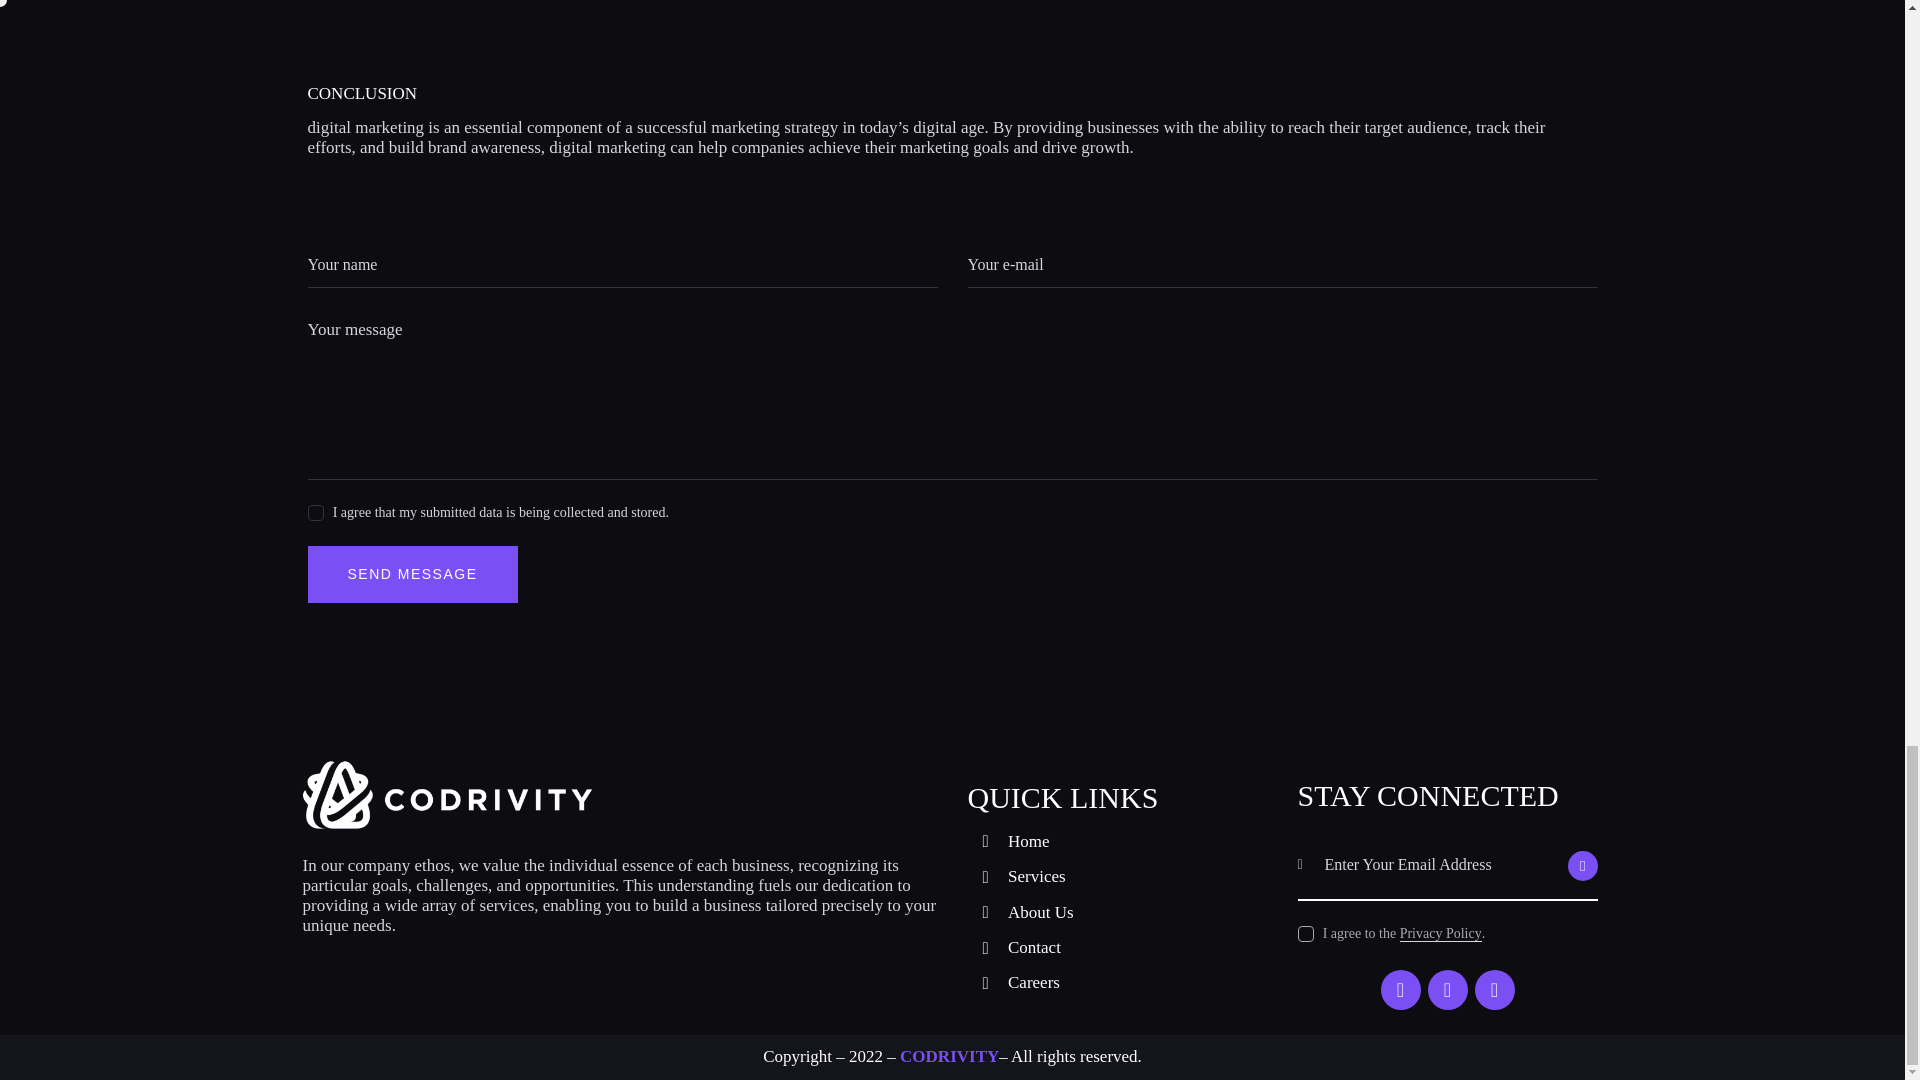  Describe the element at coordinates (1604, 836) in the screenshot. I see `1` at that location.